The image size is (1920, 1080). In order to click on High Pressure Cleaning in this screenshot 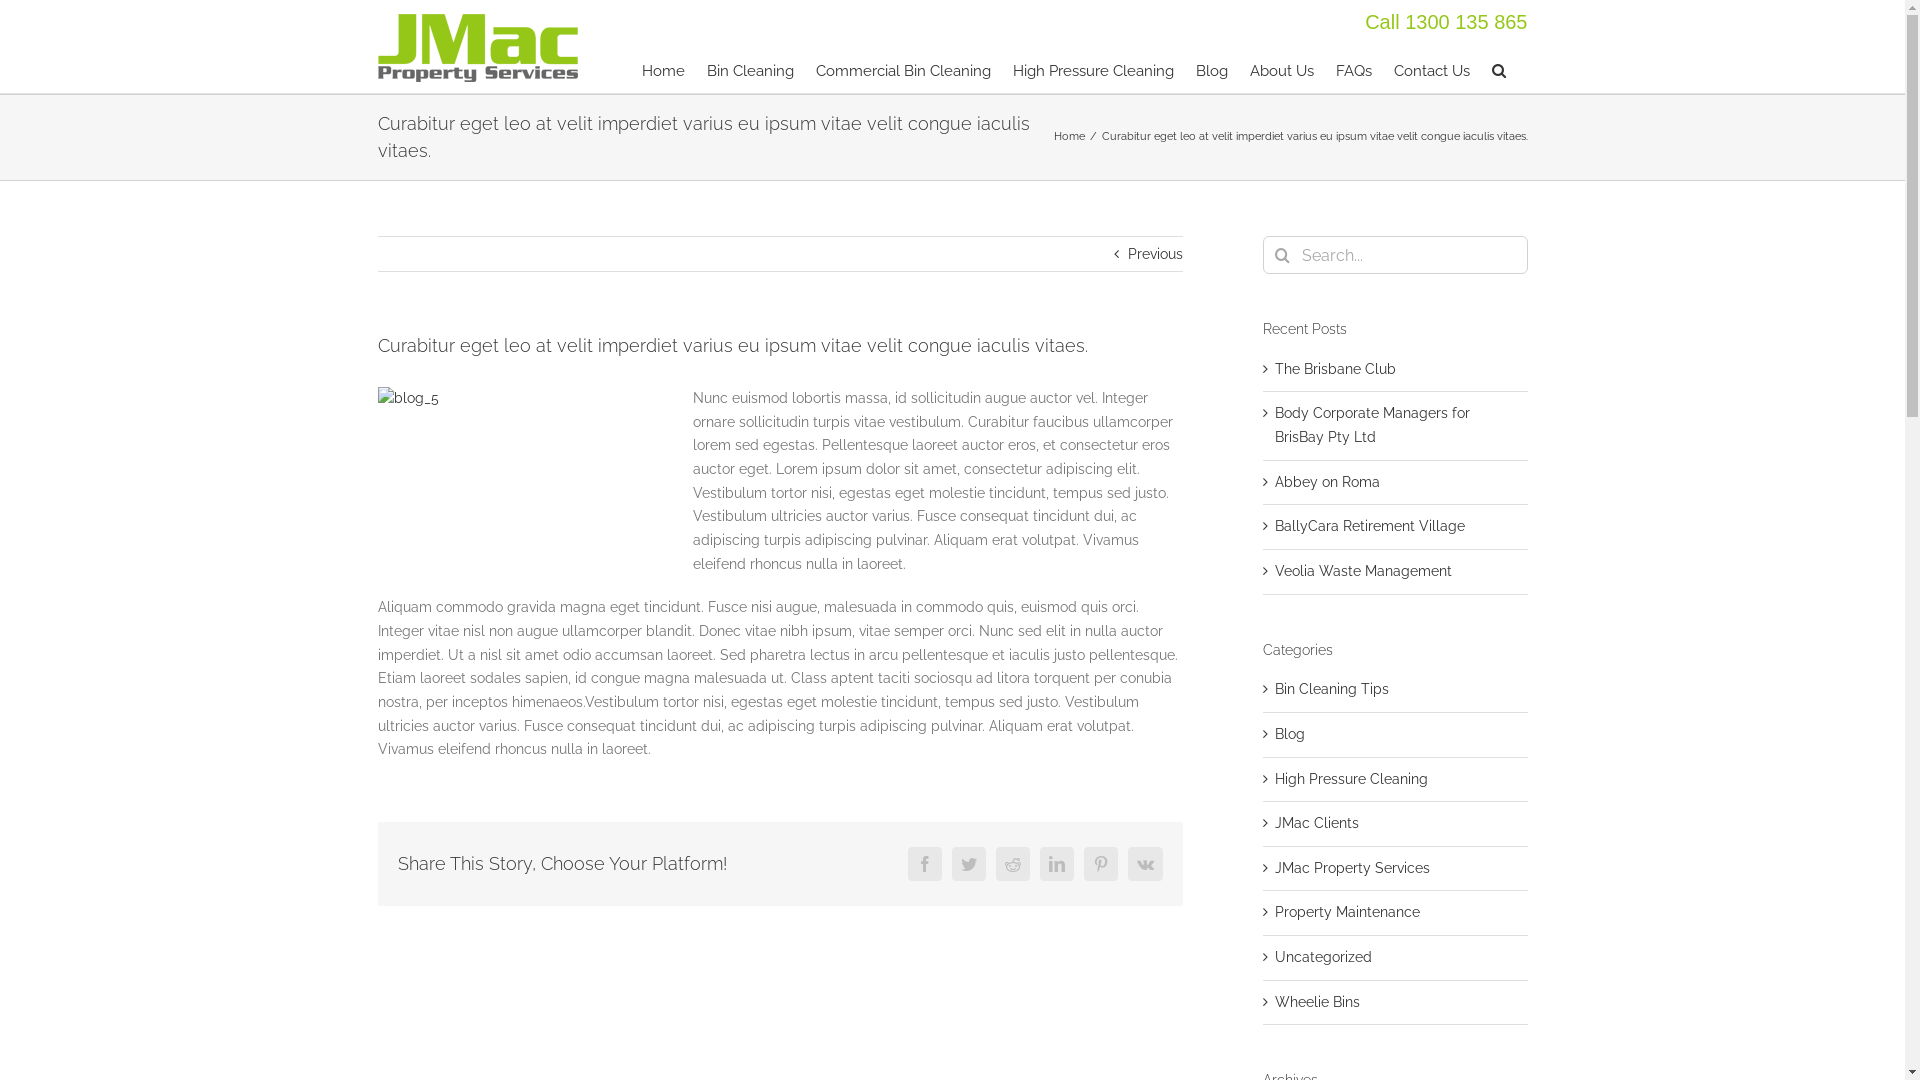, I will do `click(1396, 780)`.